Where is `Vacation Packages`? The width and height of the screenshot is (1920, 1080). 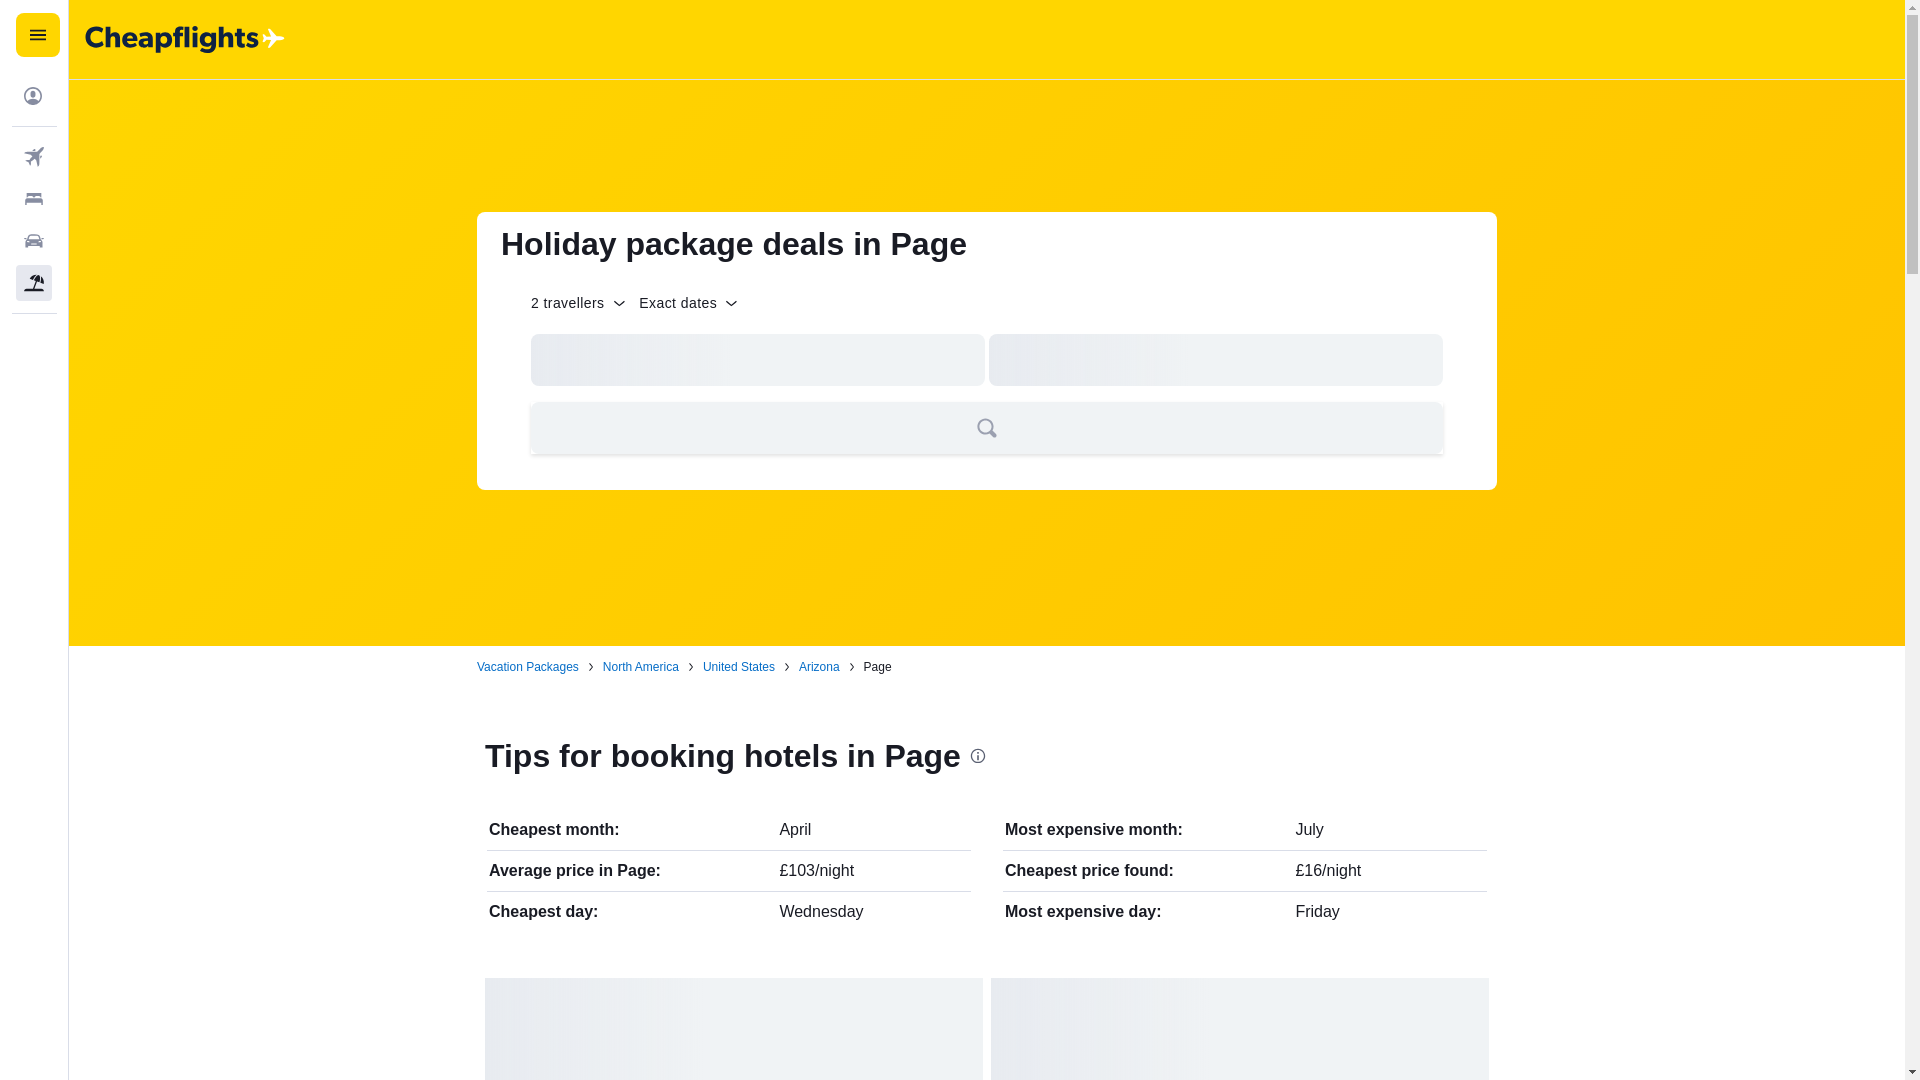 Vacation Packages is located at coordinates (528, 666).